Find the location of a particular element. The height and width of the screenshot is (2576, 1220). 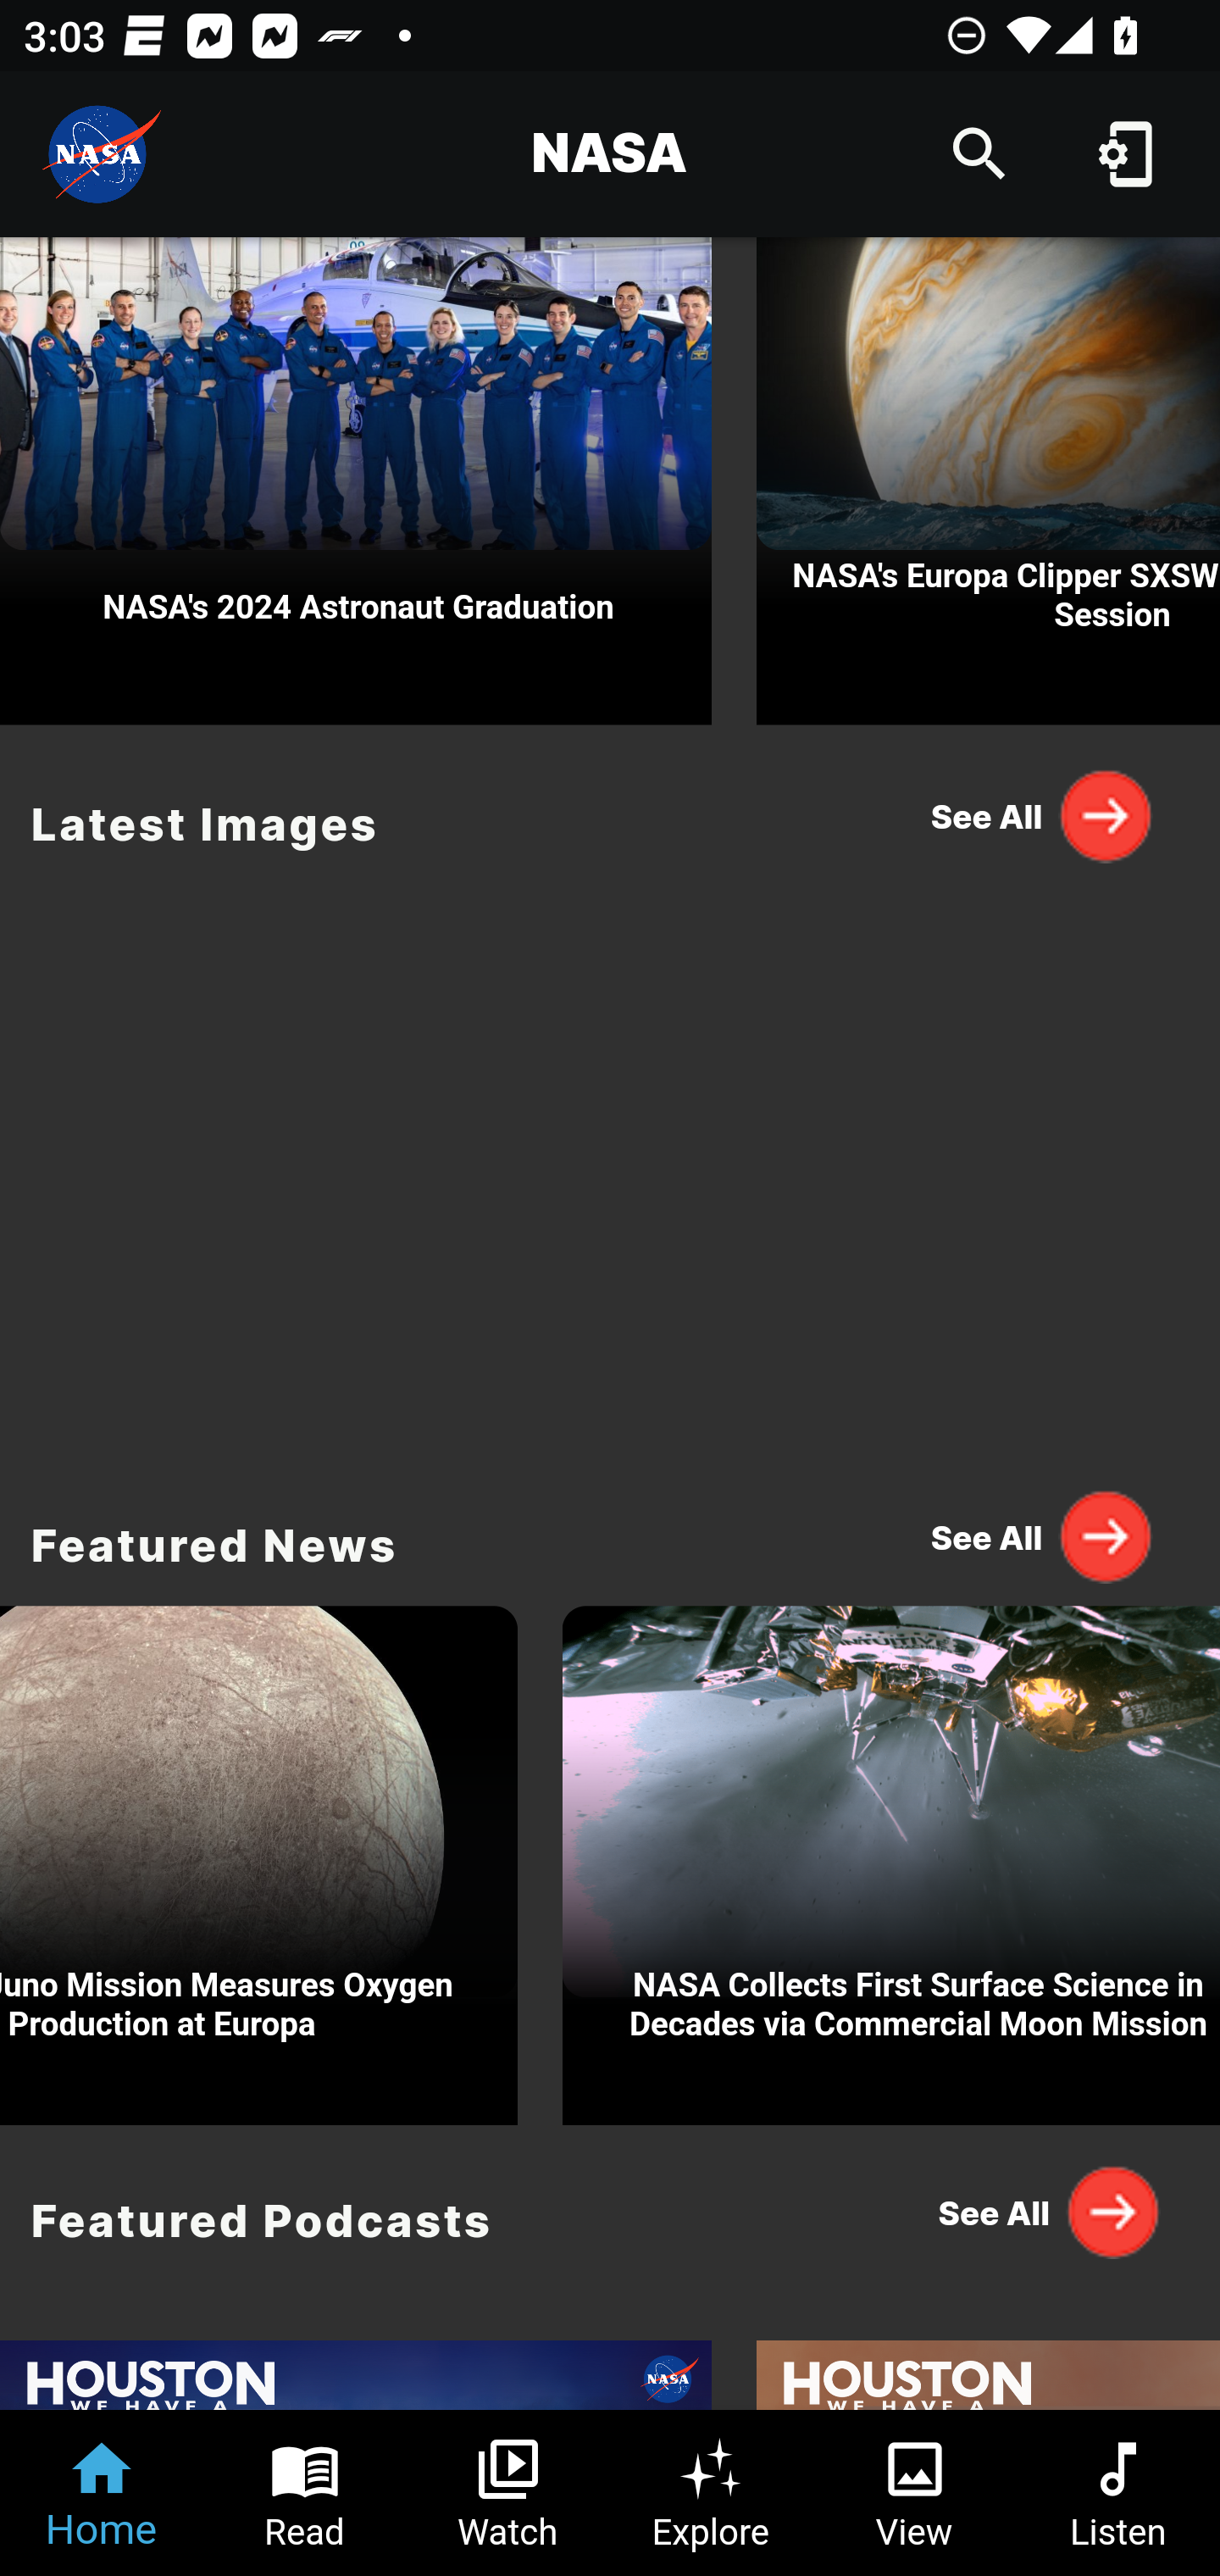

Home
Tab 1 of 6 is located at coordinates (102, 2493).